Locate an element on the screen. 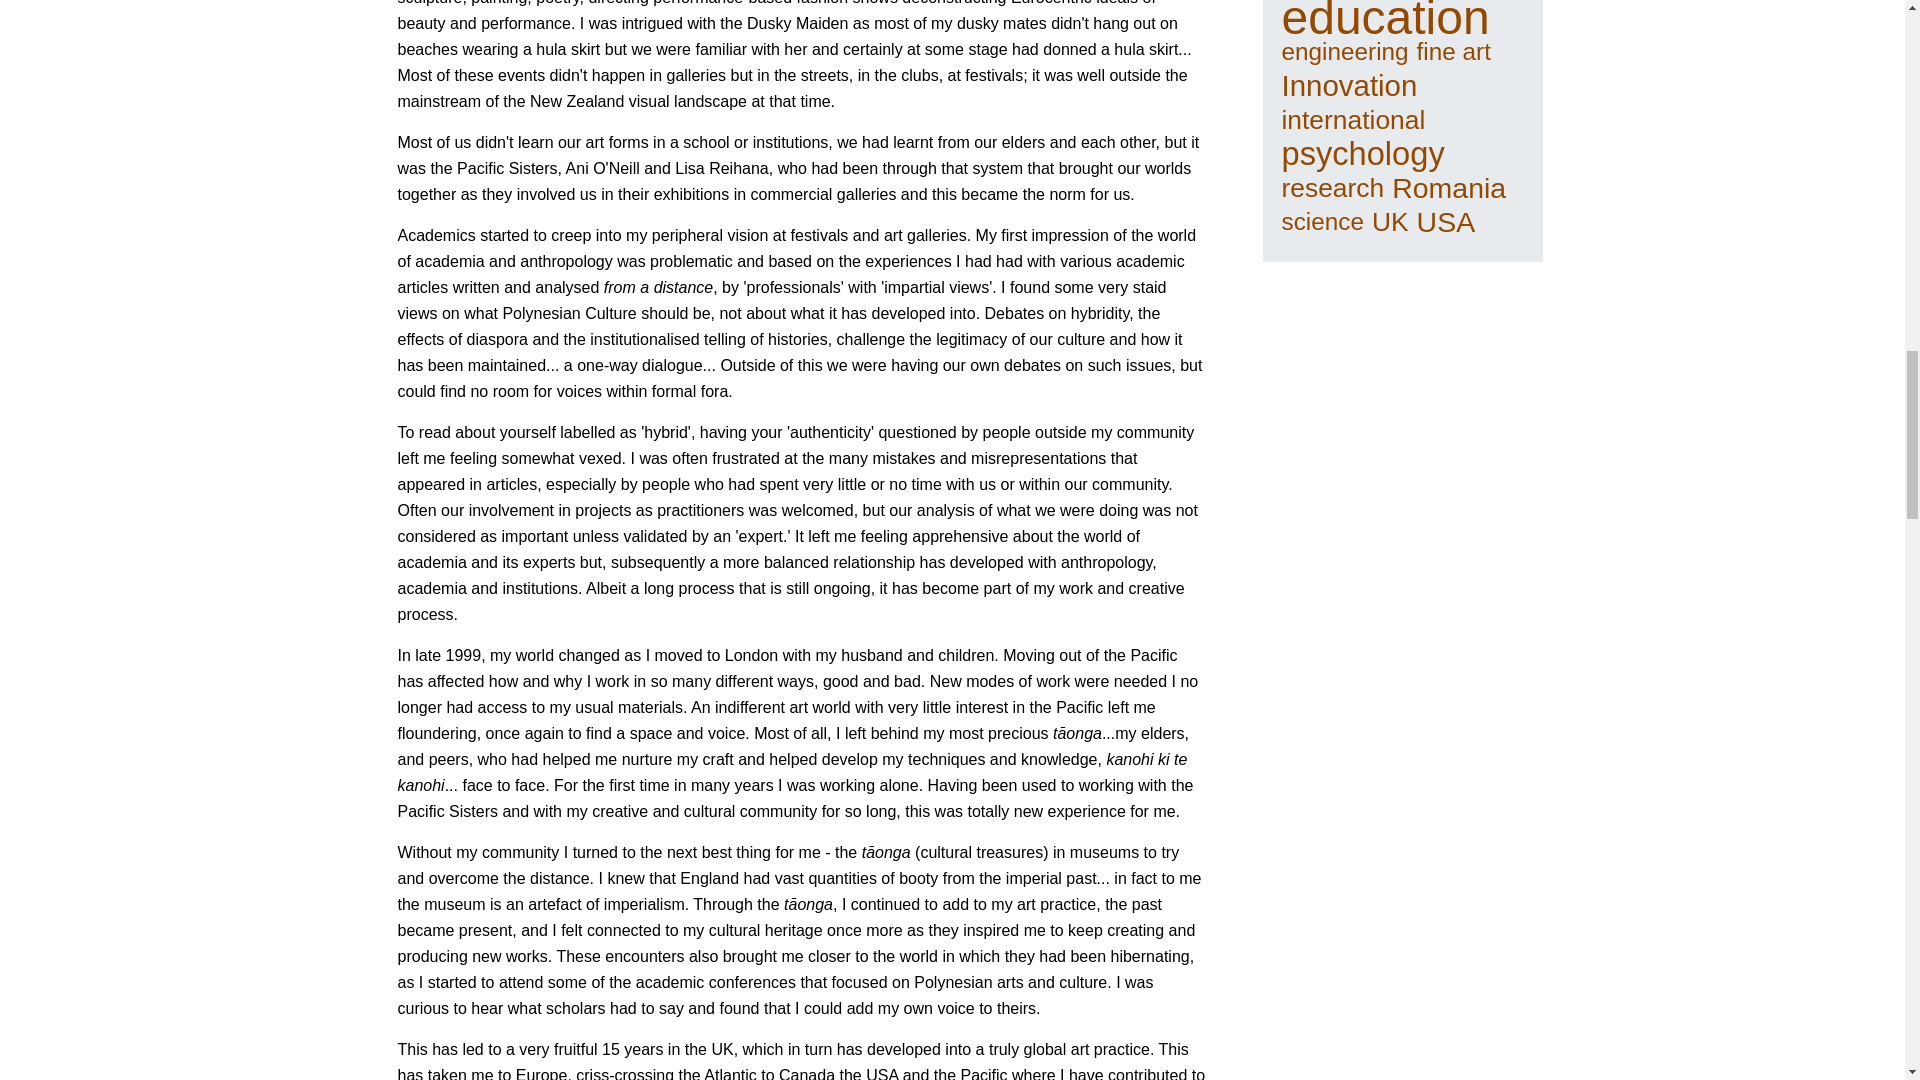 The image size is (1920, 1080). 9 items tagged with fine art is located at coordinates (1454, 52).